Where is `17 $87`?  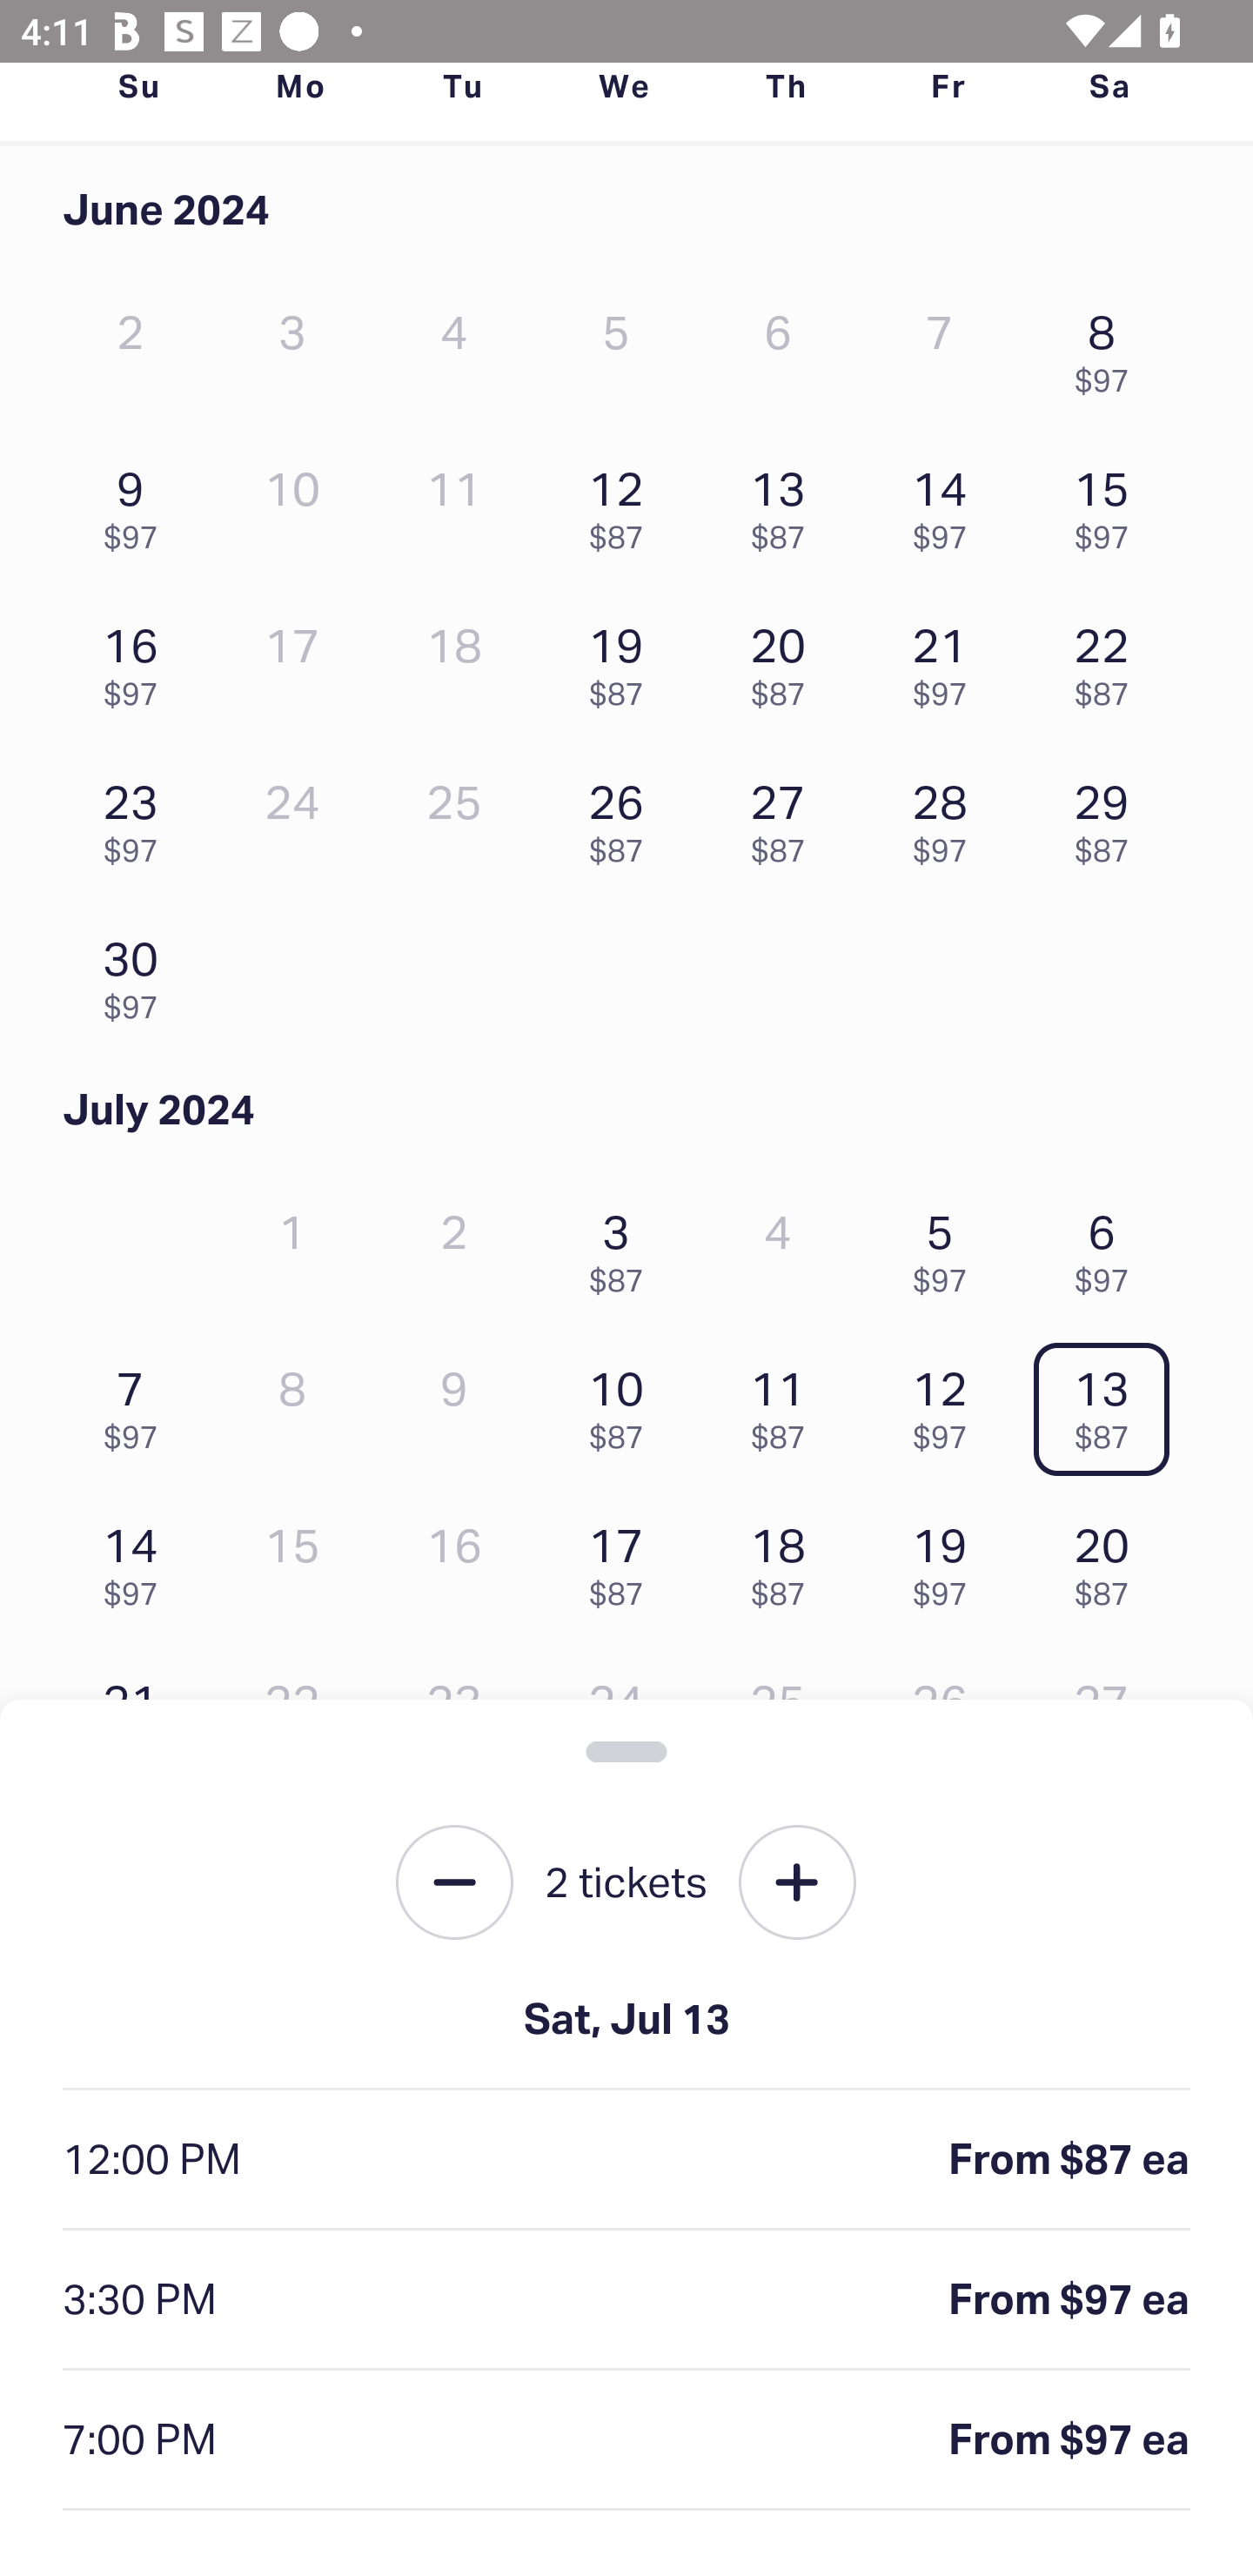 17 $87 is located at coordinates (623, 1560).